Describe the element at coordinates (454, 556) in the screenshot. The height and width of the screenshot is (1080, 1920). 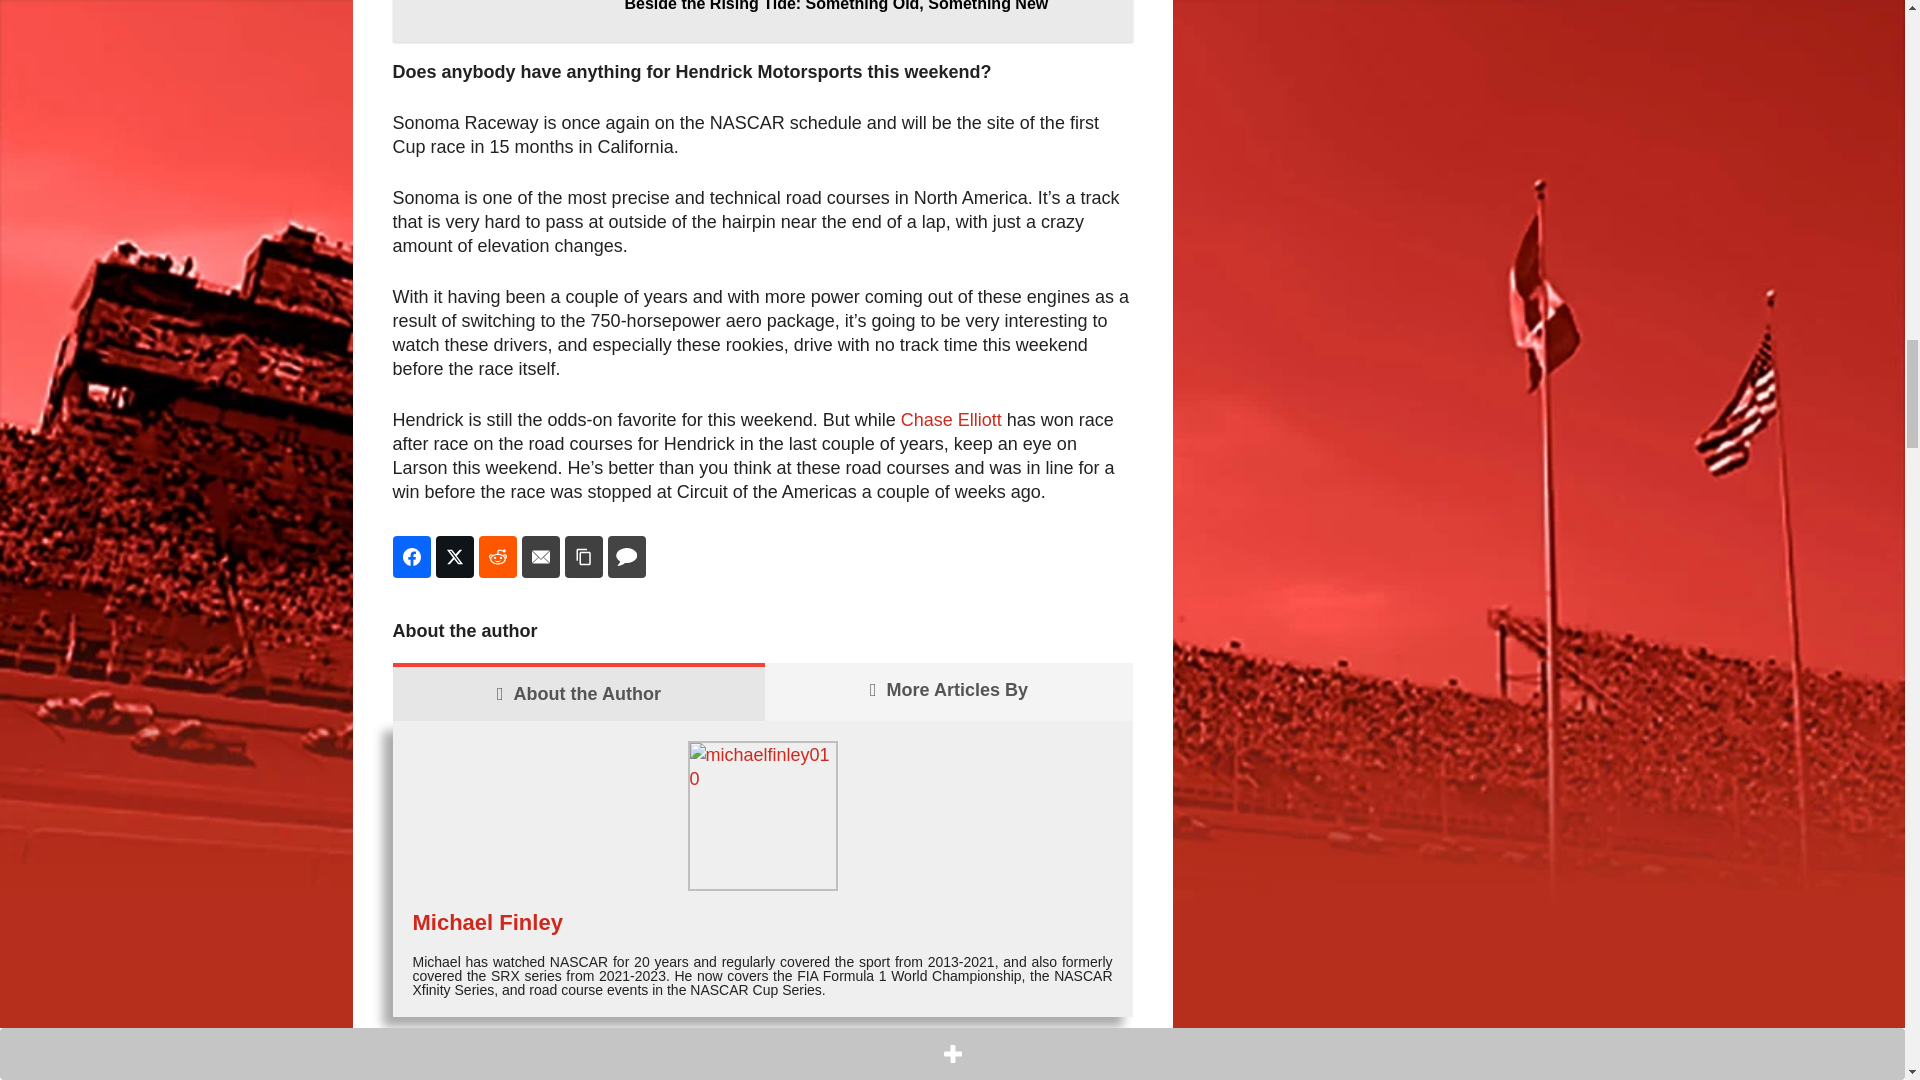
I see `Share on Twitter` at that location.